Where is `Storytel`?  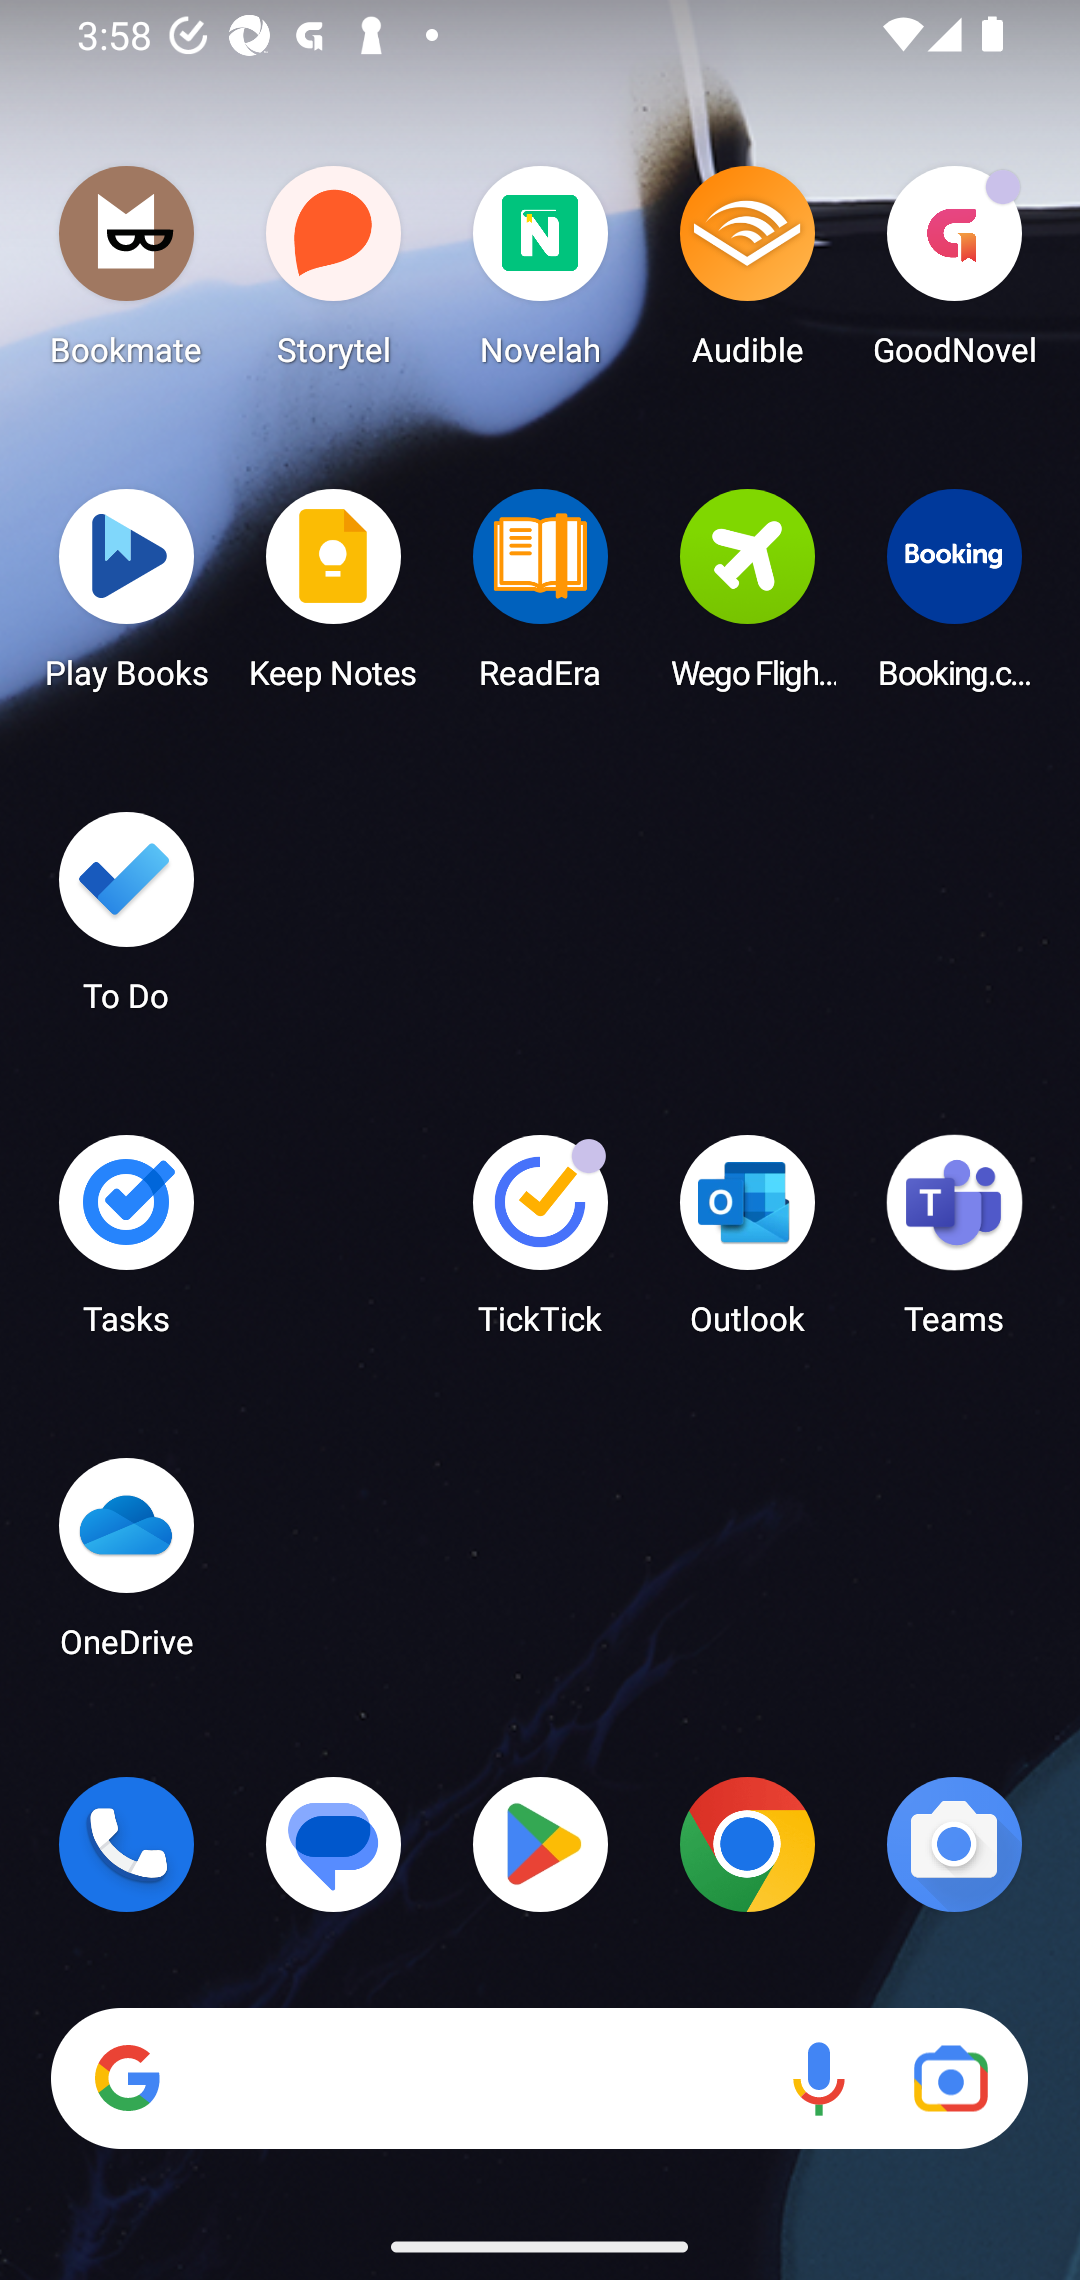 Storytel is located at coordinates (334, 274).